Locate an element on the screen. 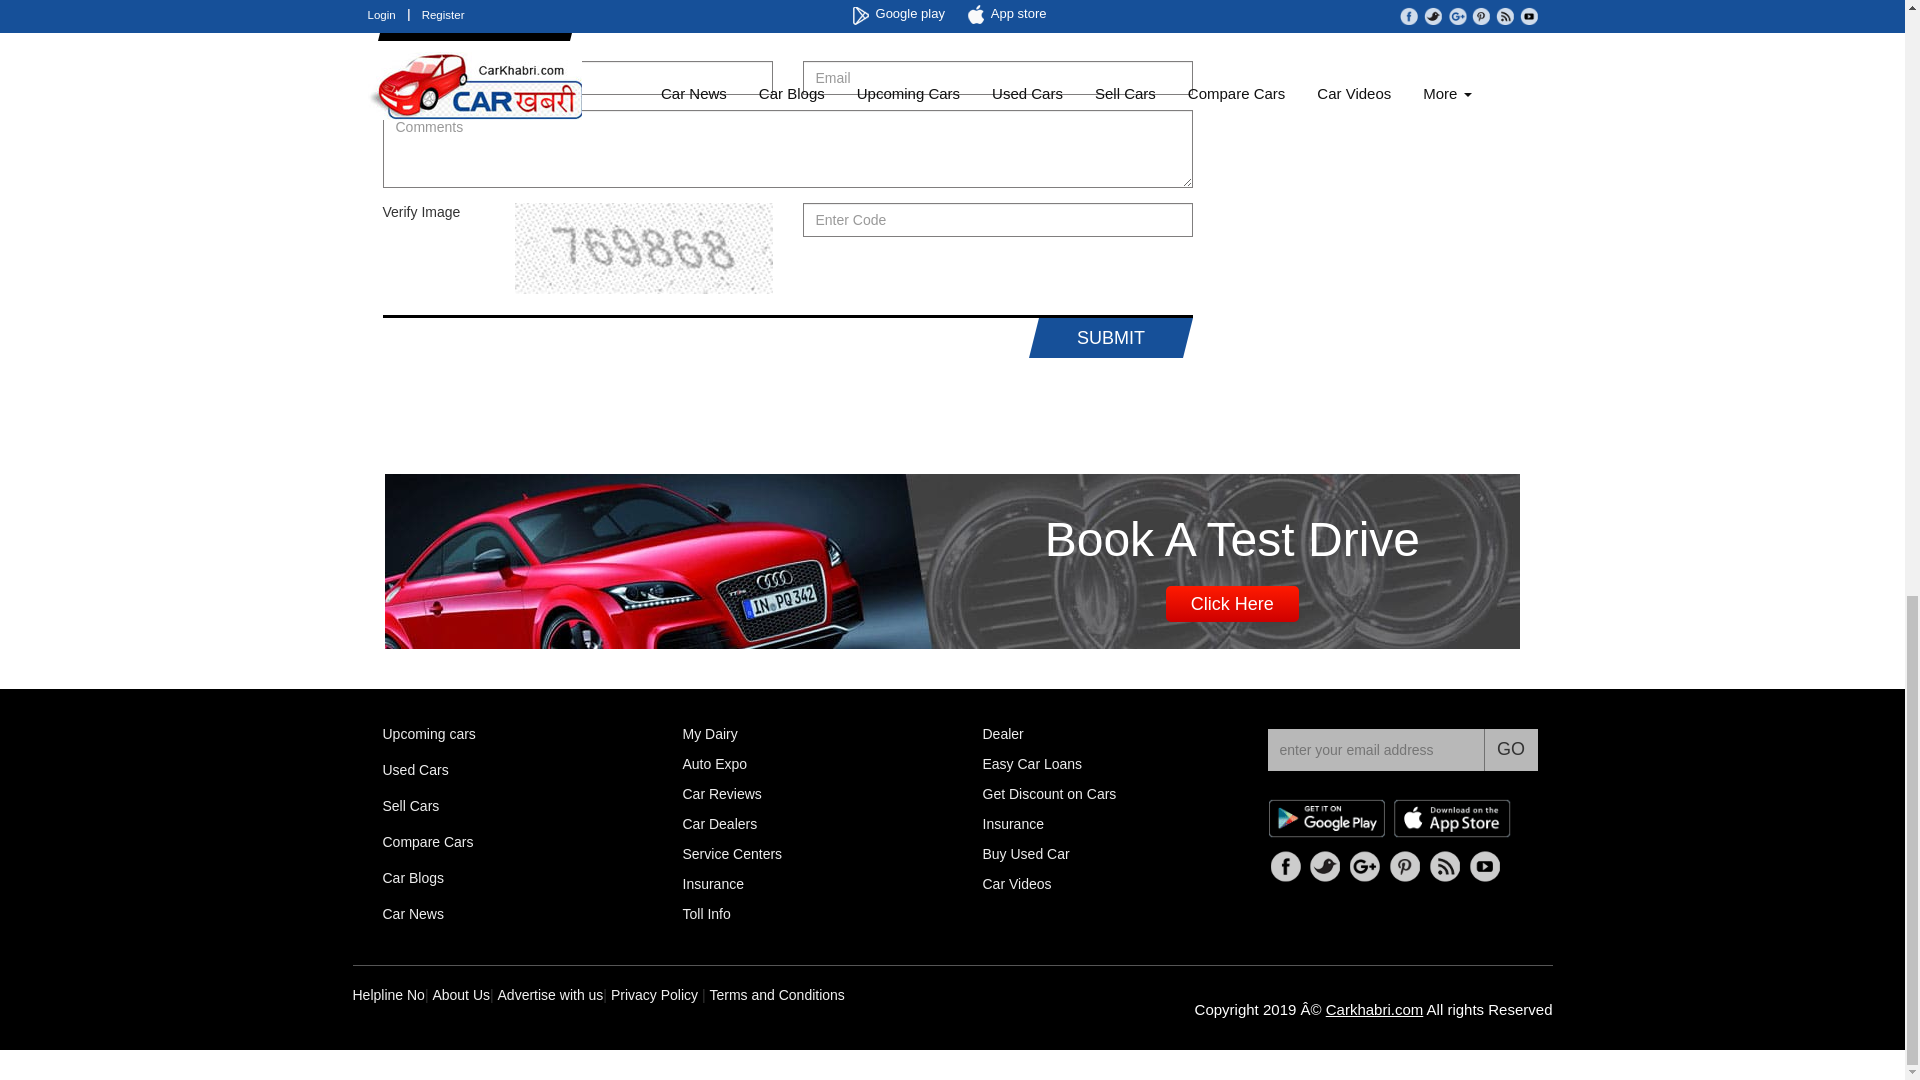  Car Loans is located at coordinates (1032, 764).